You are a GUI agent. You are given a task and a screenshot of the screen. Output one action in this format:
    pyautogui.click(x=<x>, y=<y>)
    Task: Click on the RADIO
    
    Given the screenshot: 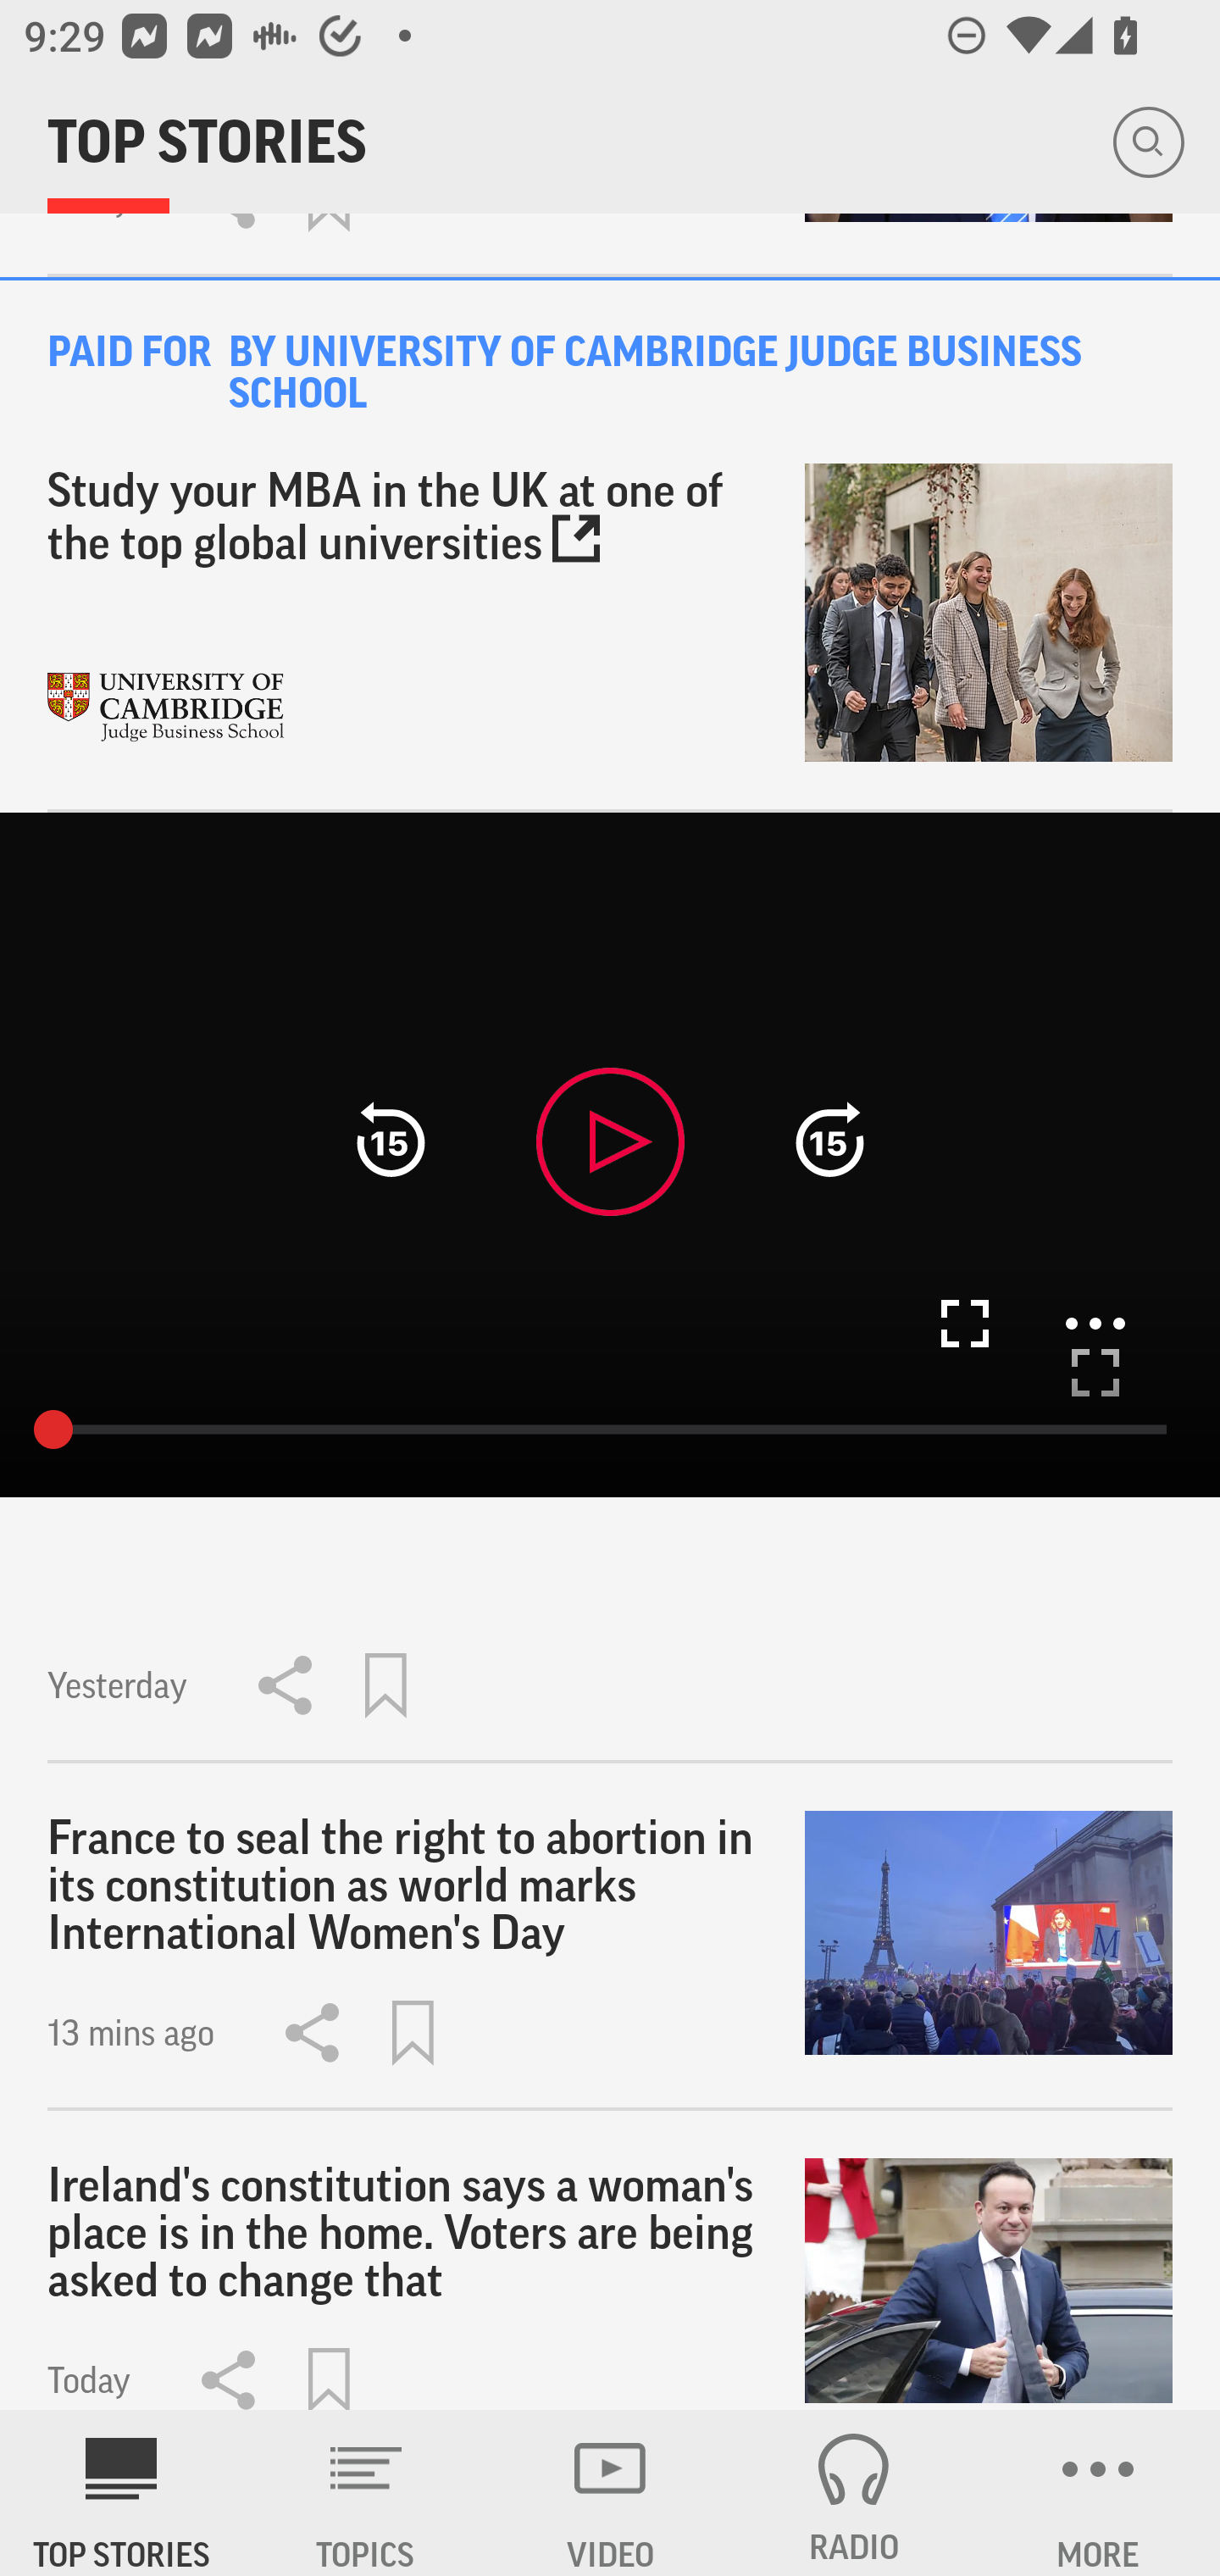 What is the action you would take?
    pyautogui.click(x=854, y=2493)
    